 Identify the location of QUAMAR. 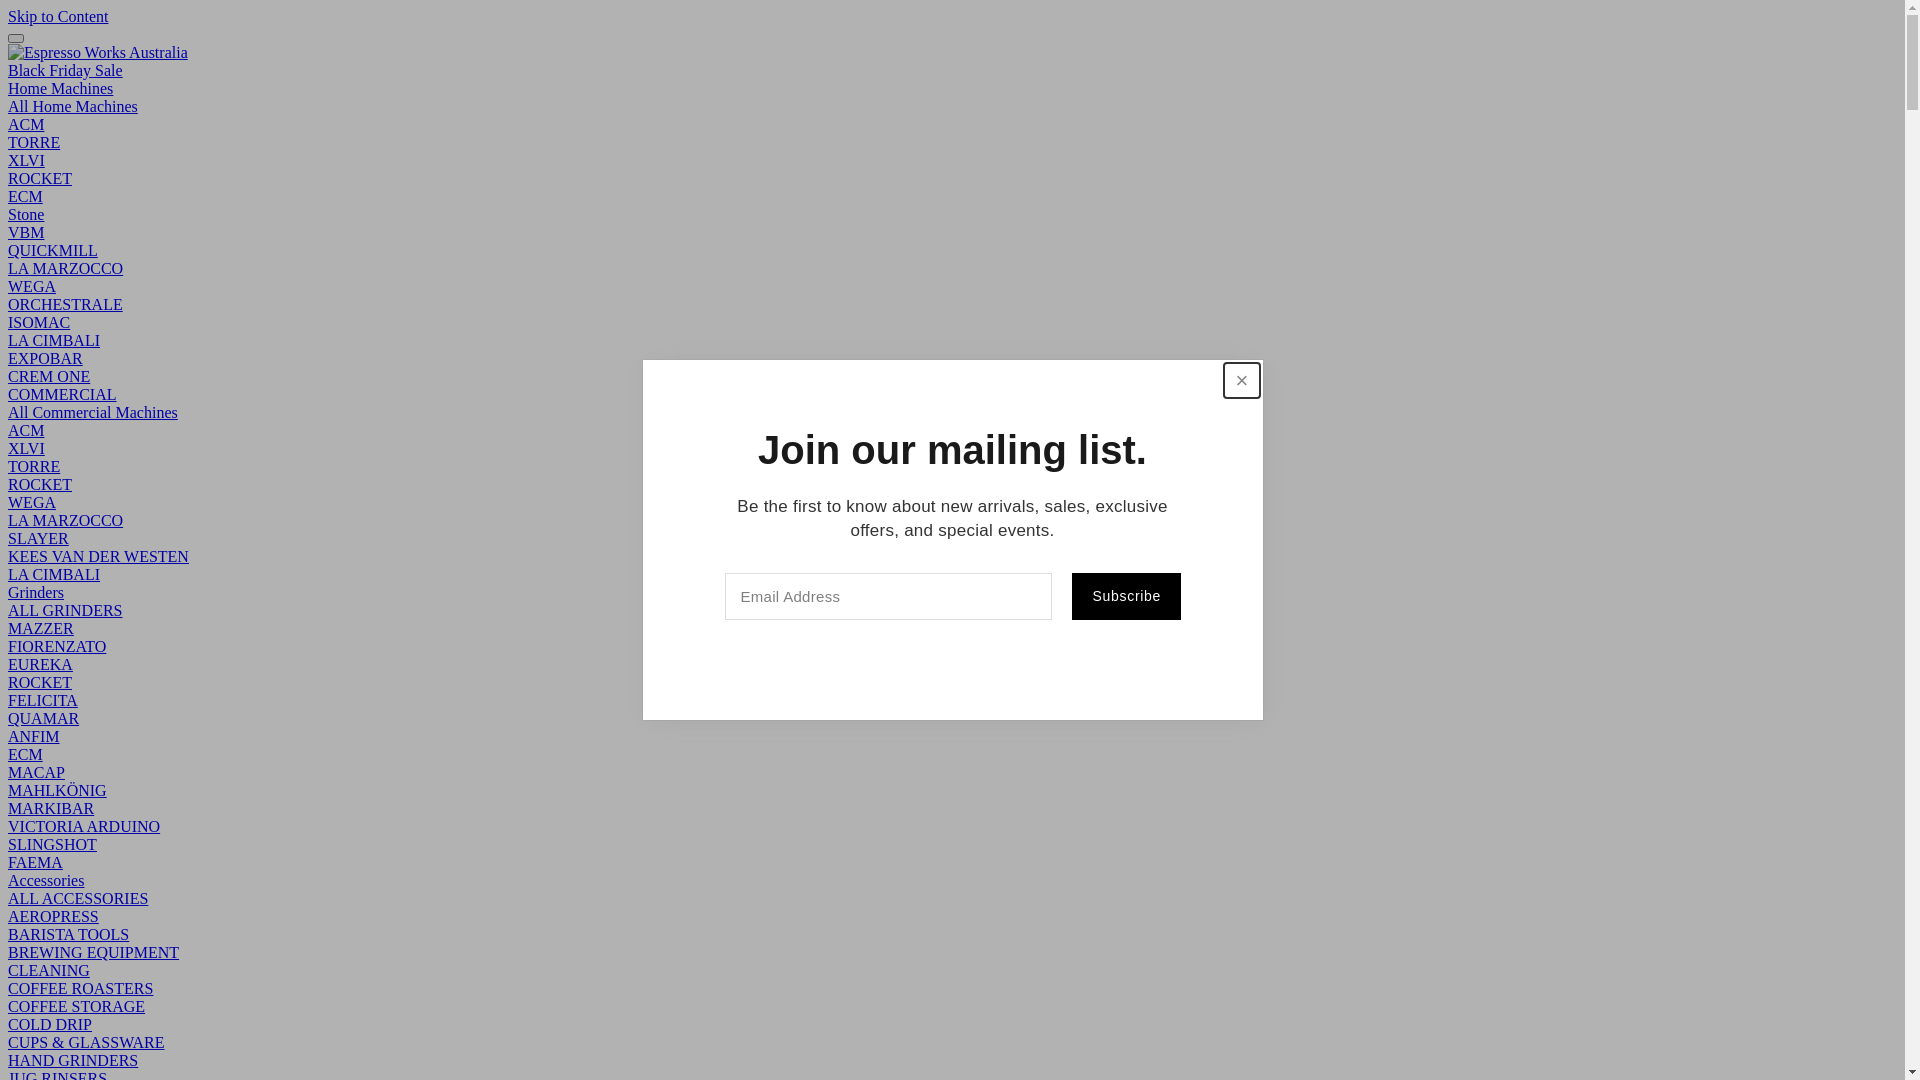
(44, 718).